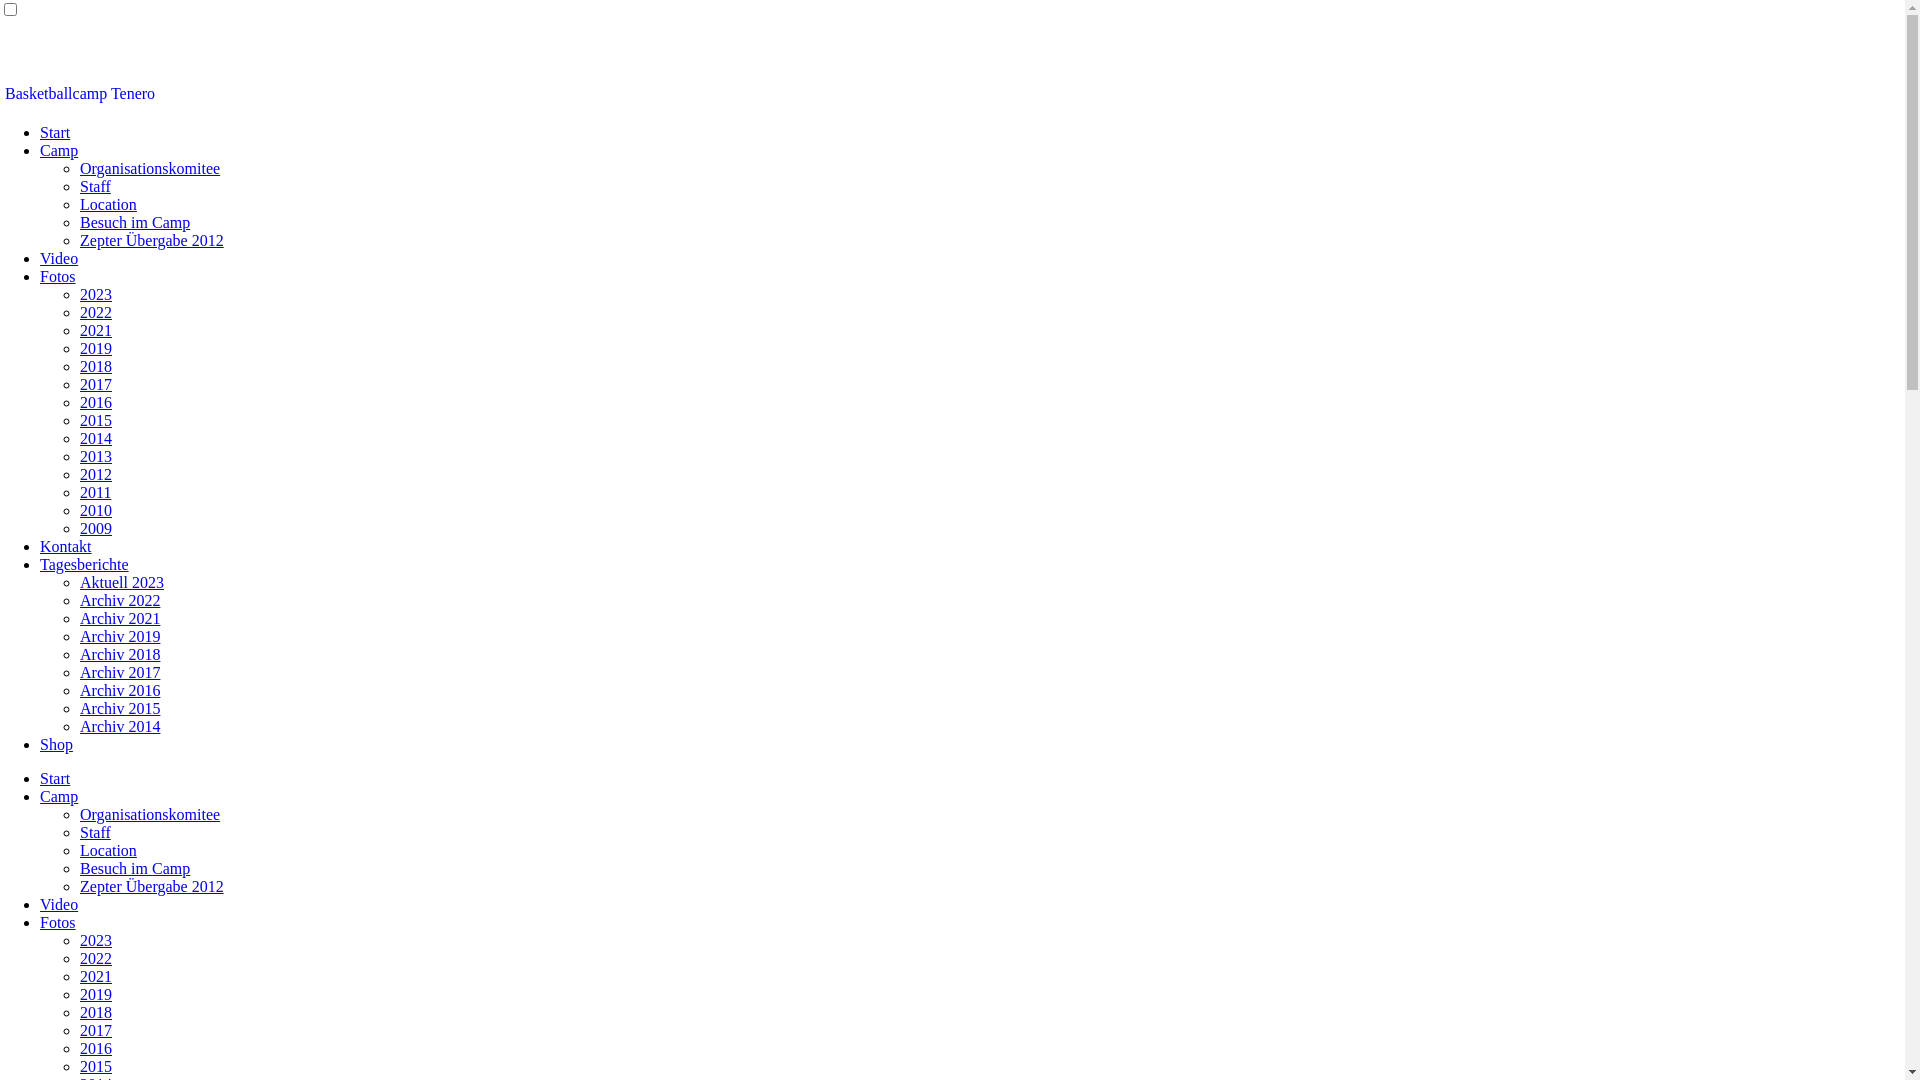  Describe the element at coordinates (55, 132) in the screenshot. I see `Start` at that location.